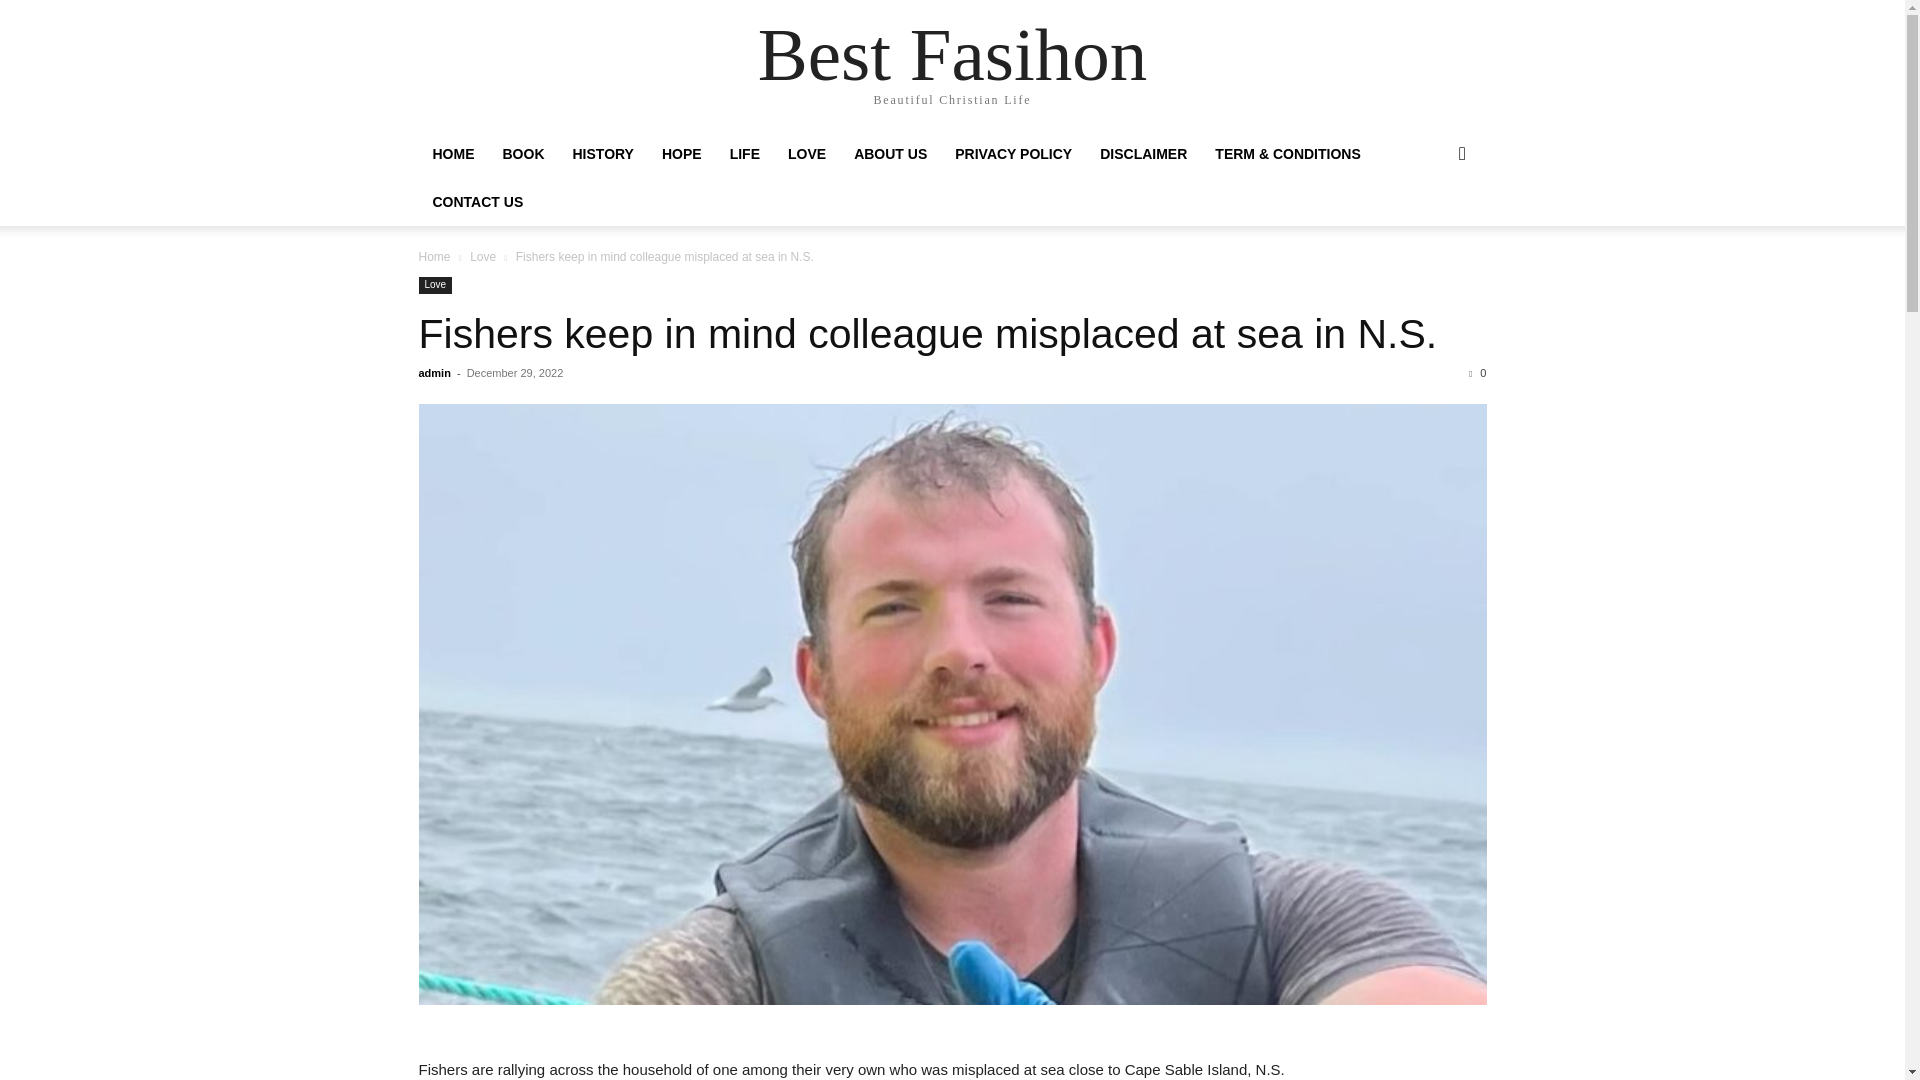  What do you see at coordinates (482, 256) in the screenshot?
I see `View all posts in Love` at bounding box center [482, 256].